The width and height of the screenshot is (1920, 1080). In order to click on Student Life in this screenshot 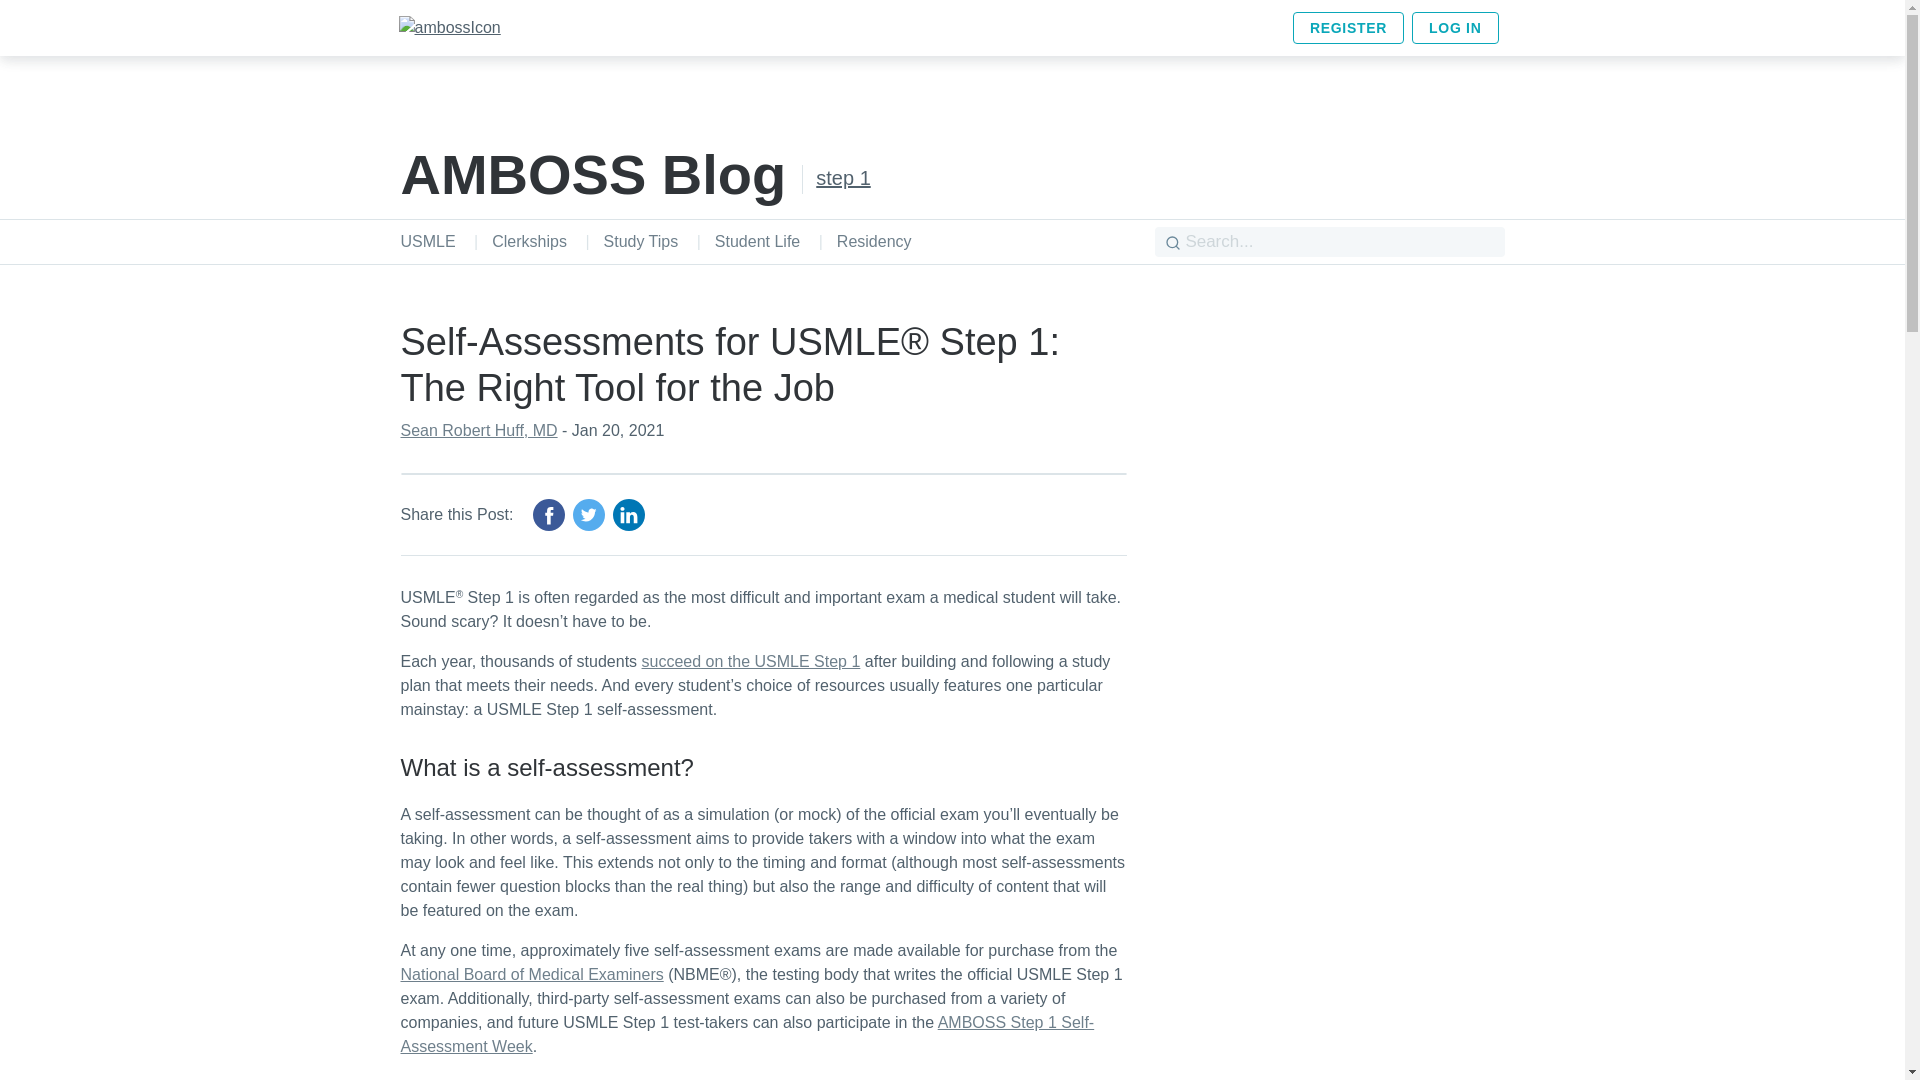, I will do `click(757, 241)`.